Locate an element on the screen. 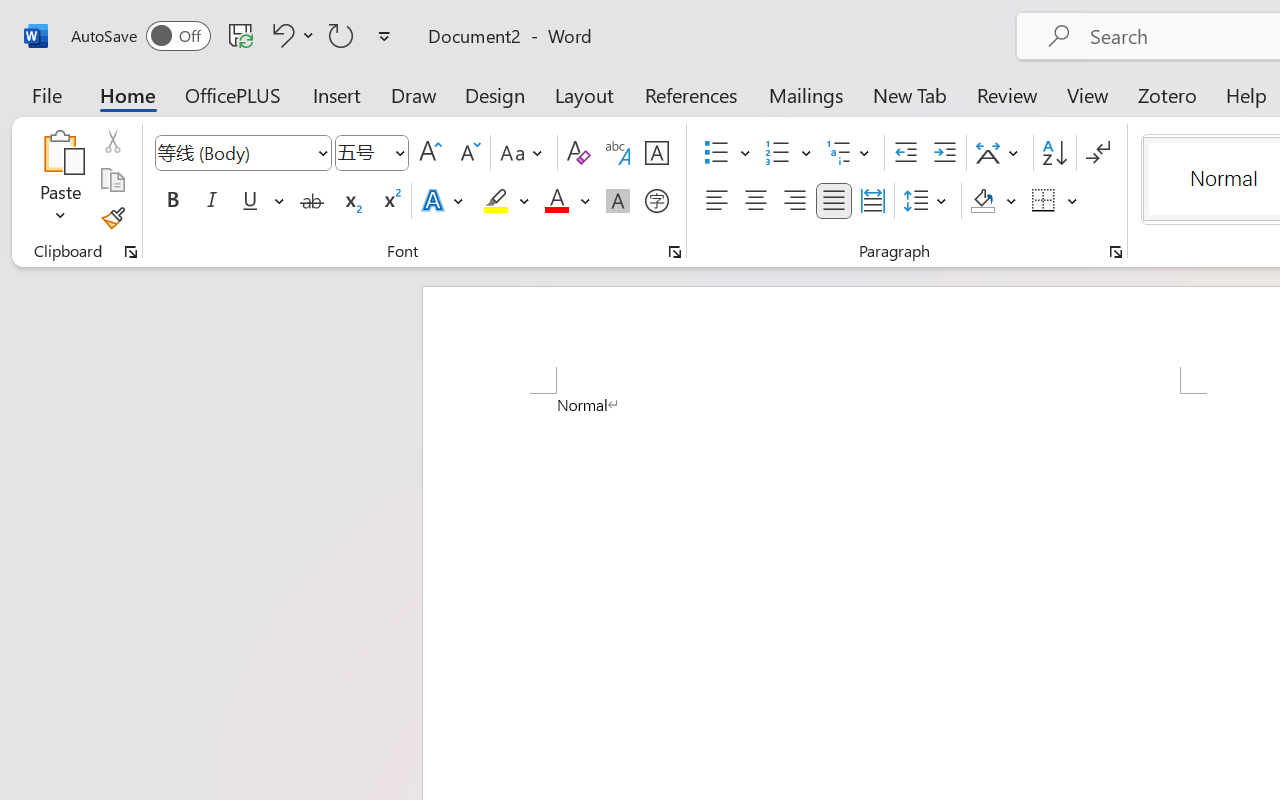  Character Border is located at coordinates (656, 153).